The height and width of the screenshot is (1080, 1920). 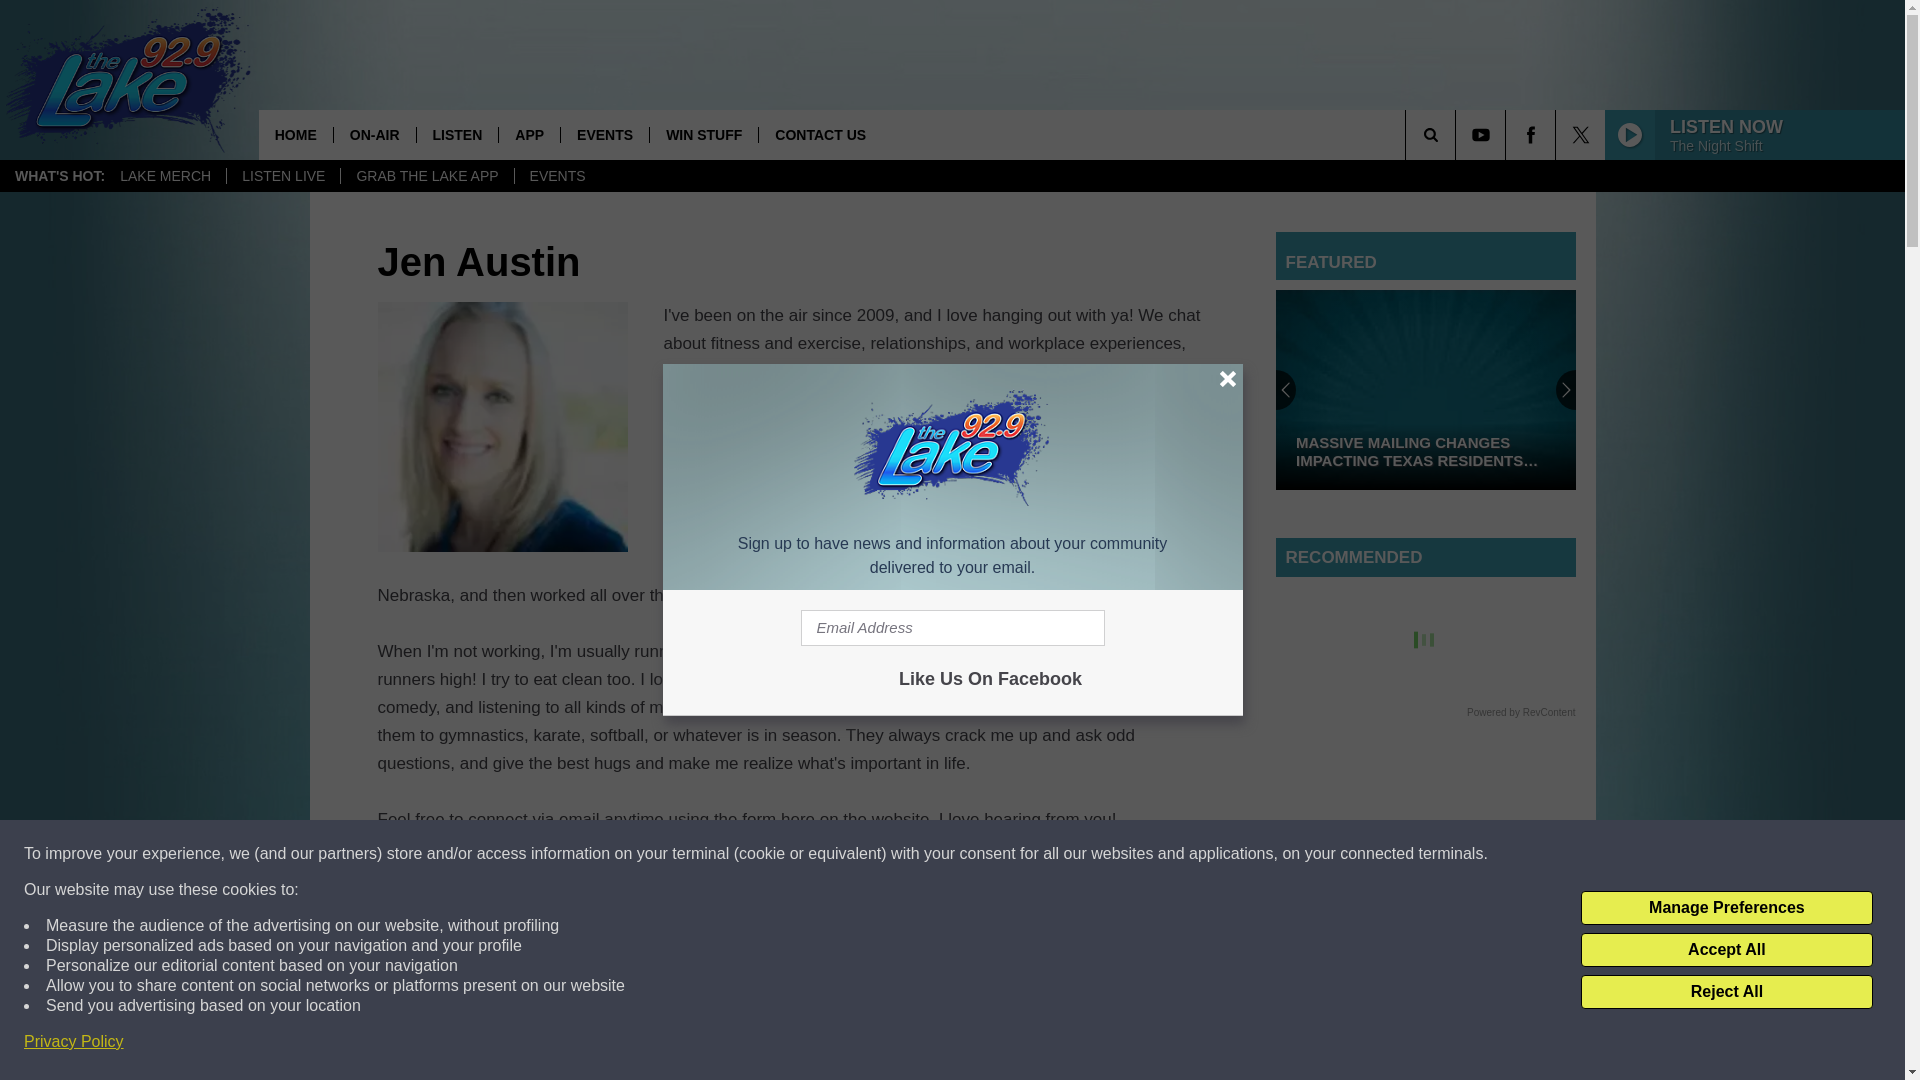 What do you see at coordinates (1458, 134) in the screenshot?
I see `SEARCH` at bounding box center [1458, 134].